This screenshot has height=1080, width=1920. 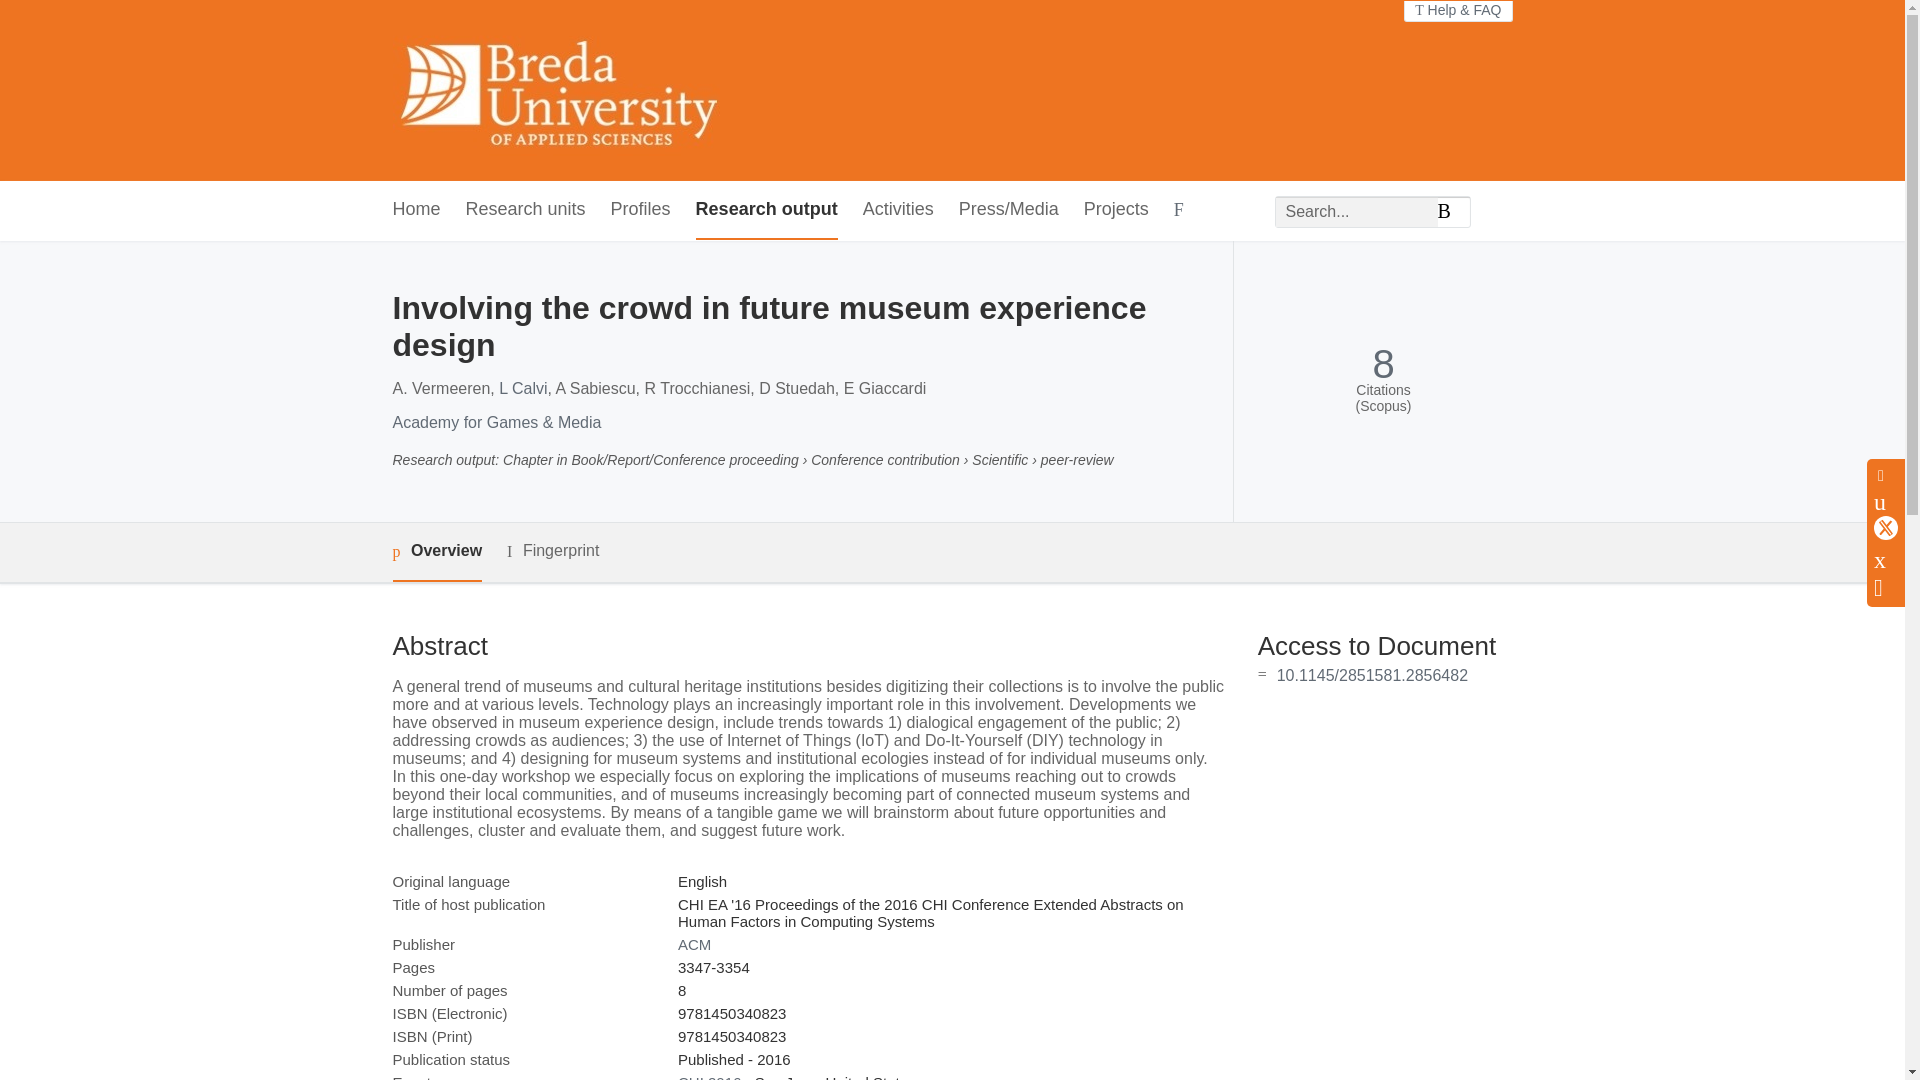 What do you see at coordinates (526, 210) in the screenshot?
I see `Research units` at bounding box center [526, 210].